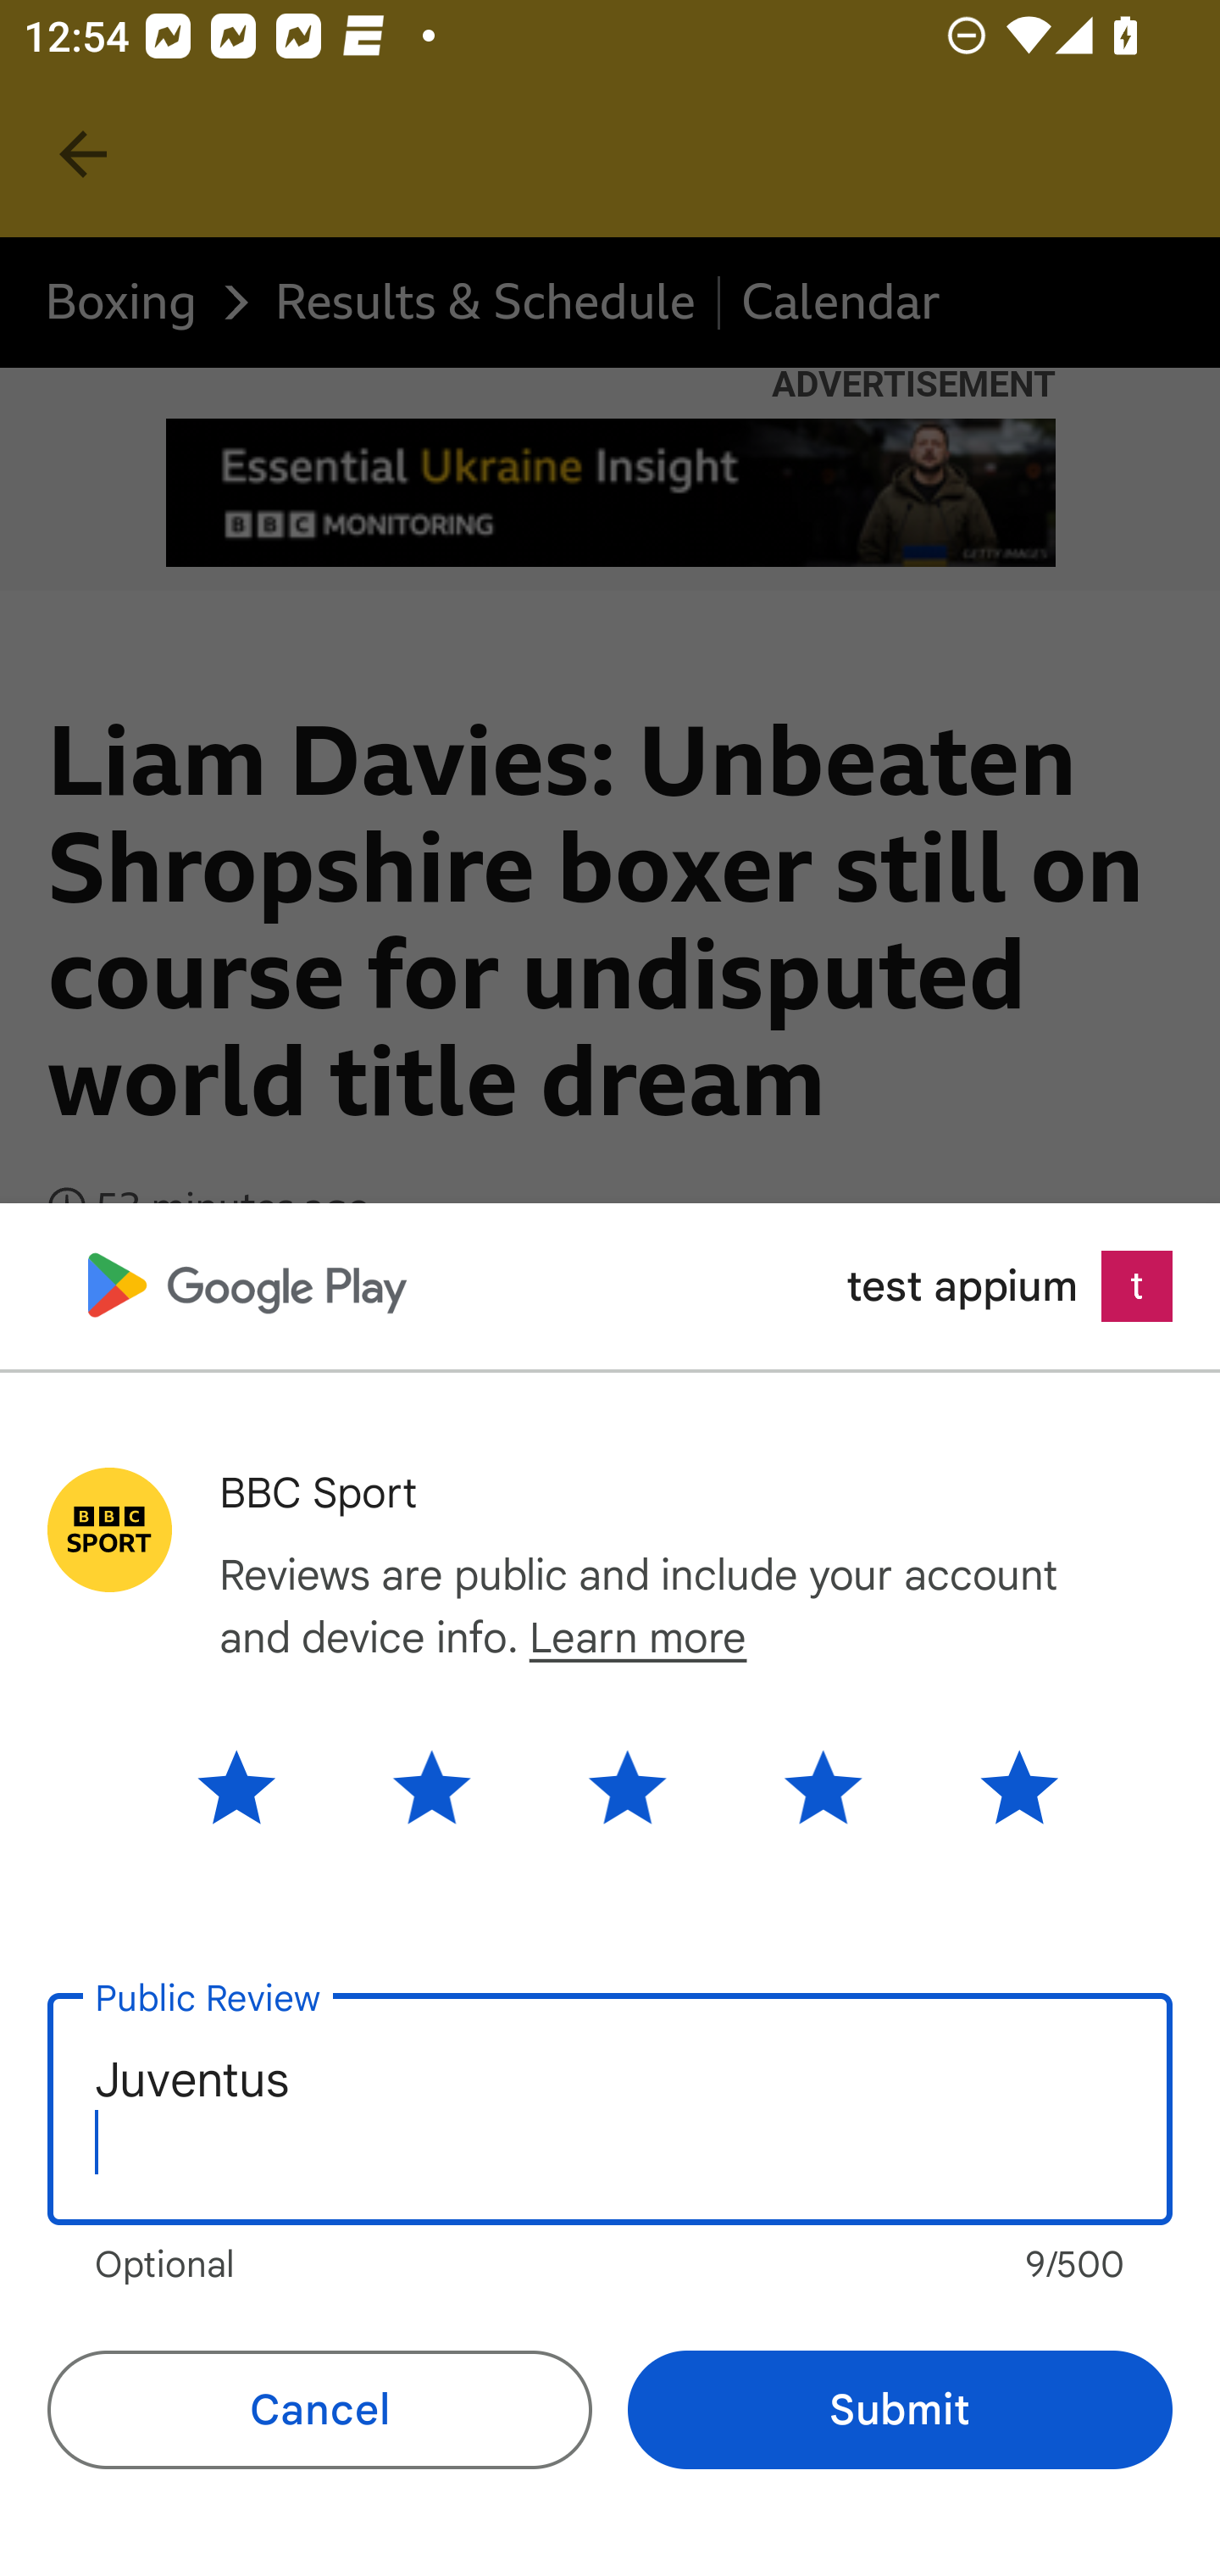 The width and height of the screenshot is (1220, 2576). I want to click on Third star selected, so click(627, 1786).